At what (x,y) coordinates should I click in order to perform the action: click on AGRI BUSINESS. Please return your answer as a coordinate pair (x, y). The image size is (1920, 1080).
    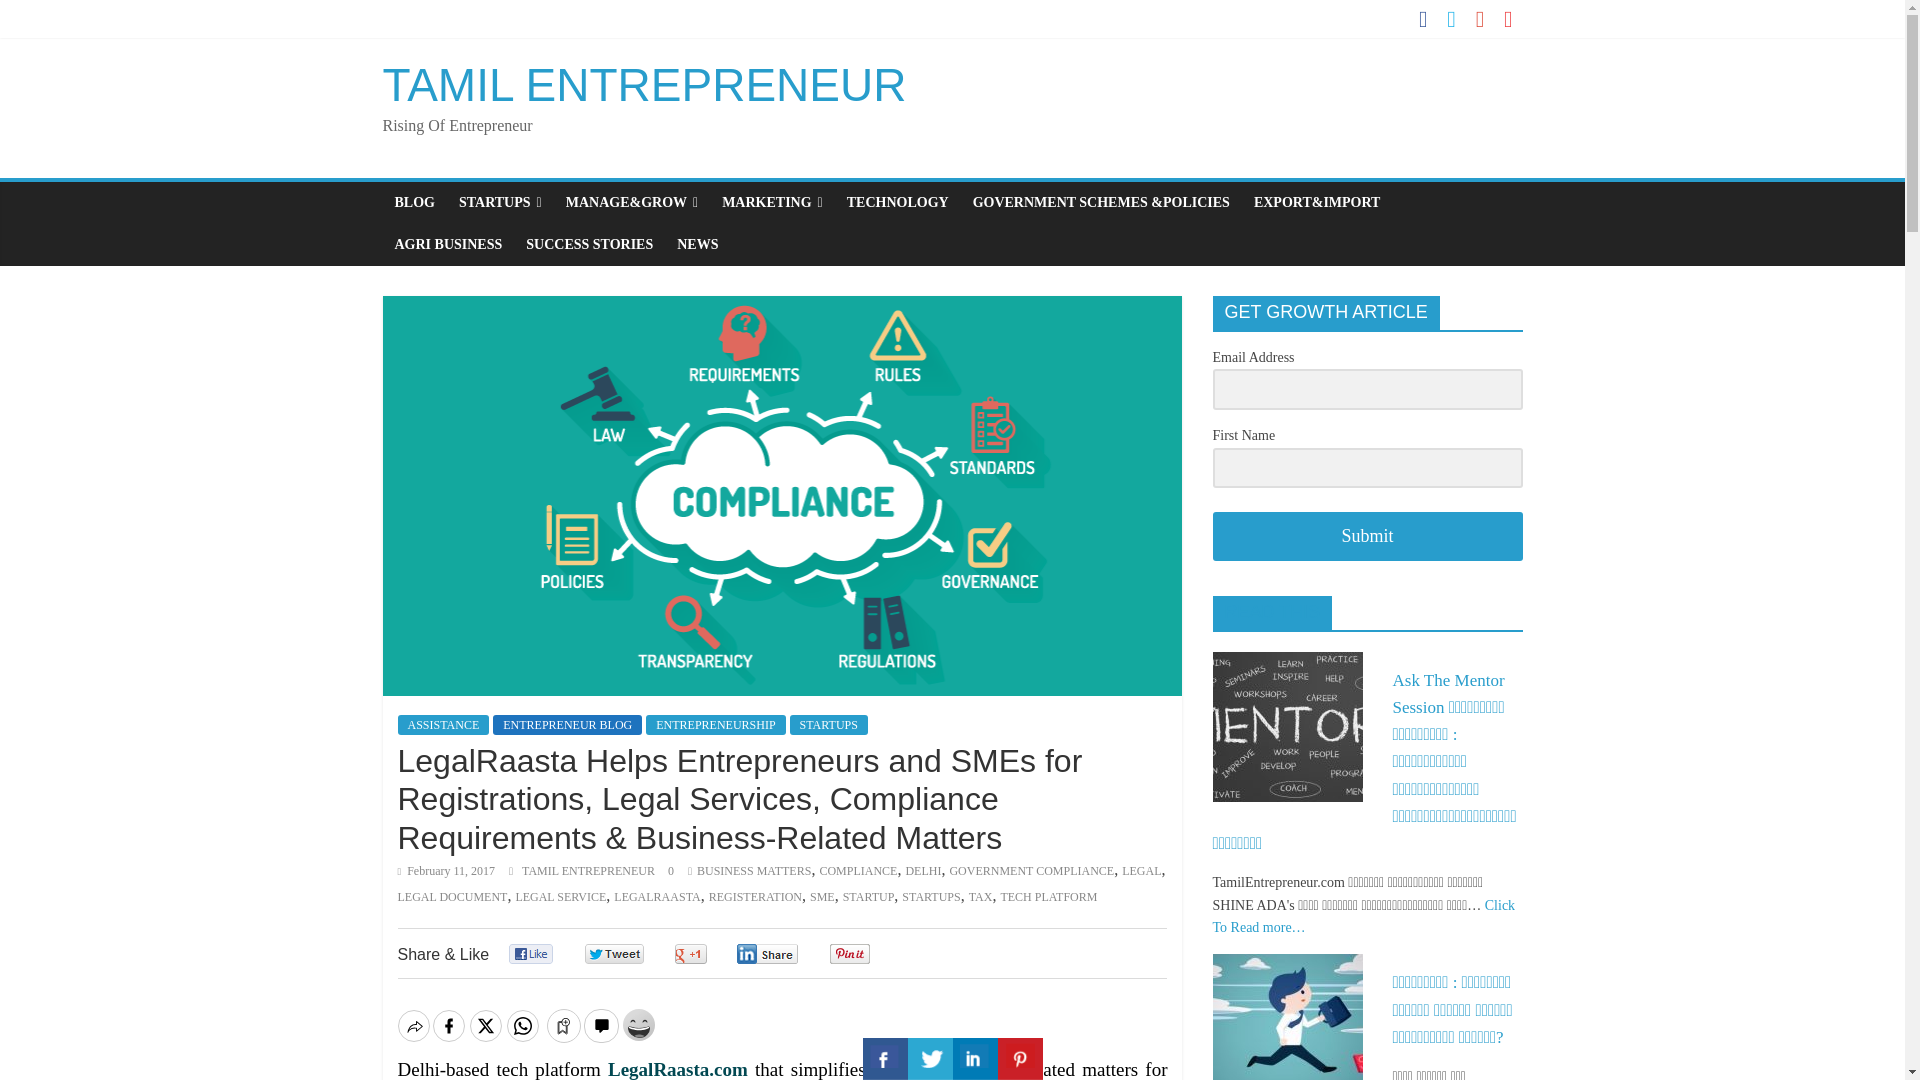
    Looking at the image, I should click on (448, 244).